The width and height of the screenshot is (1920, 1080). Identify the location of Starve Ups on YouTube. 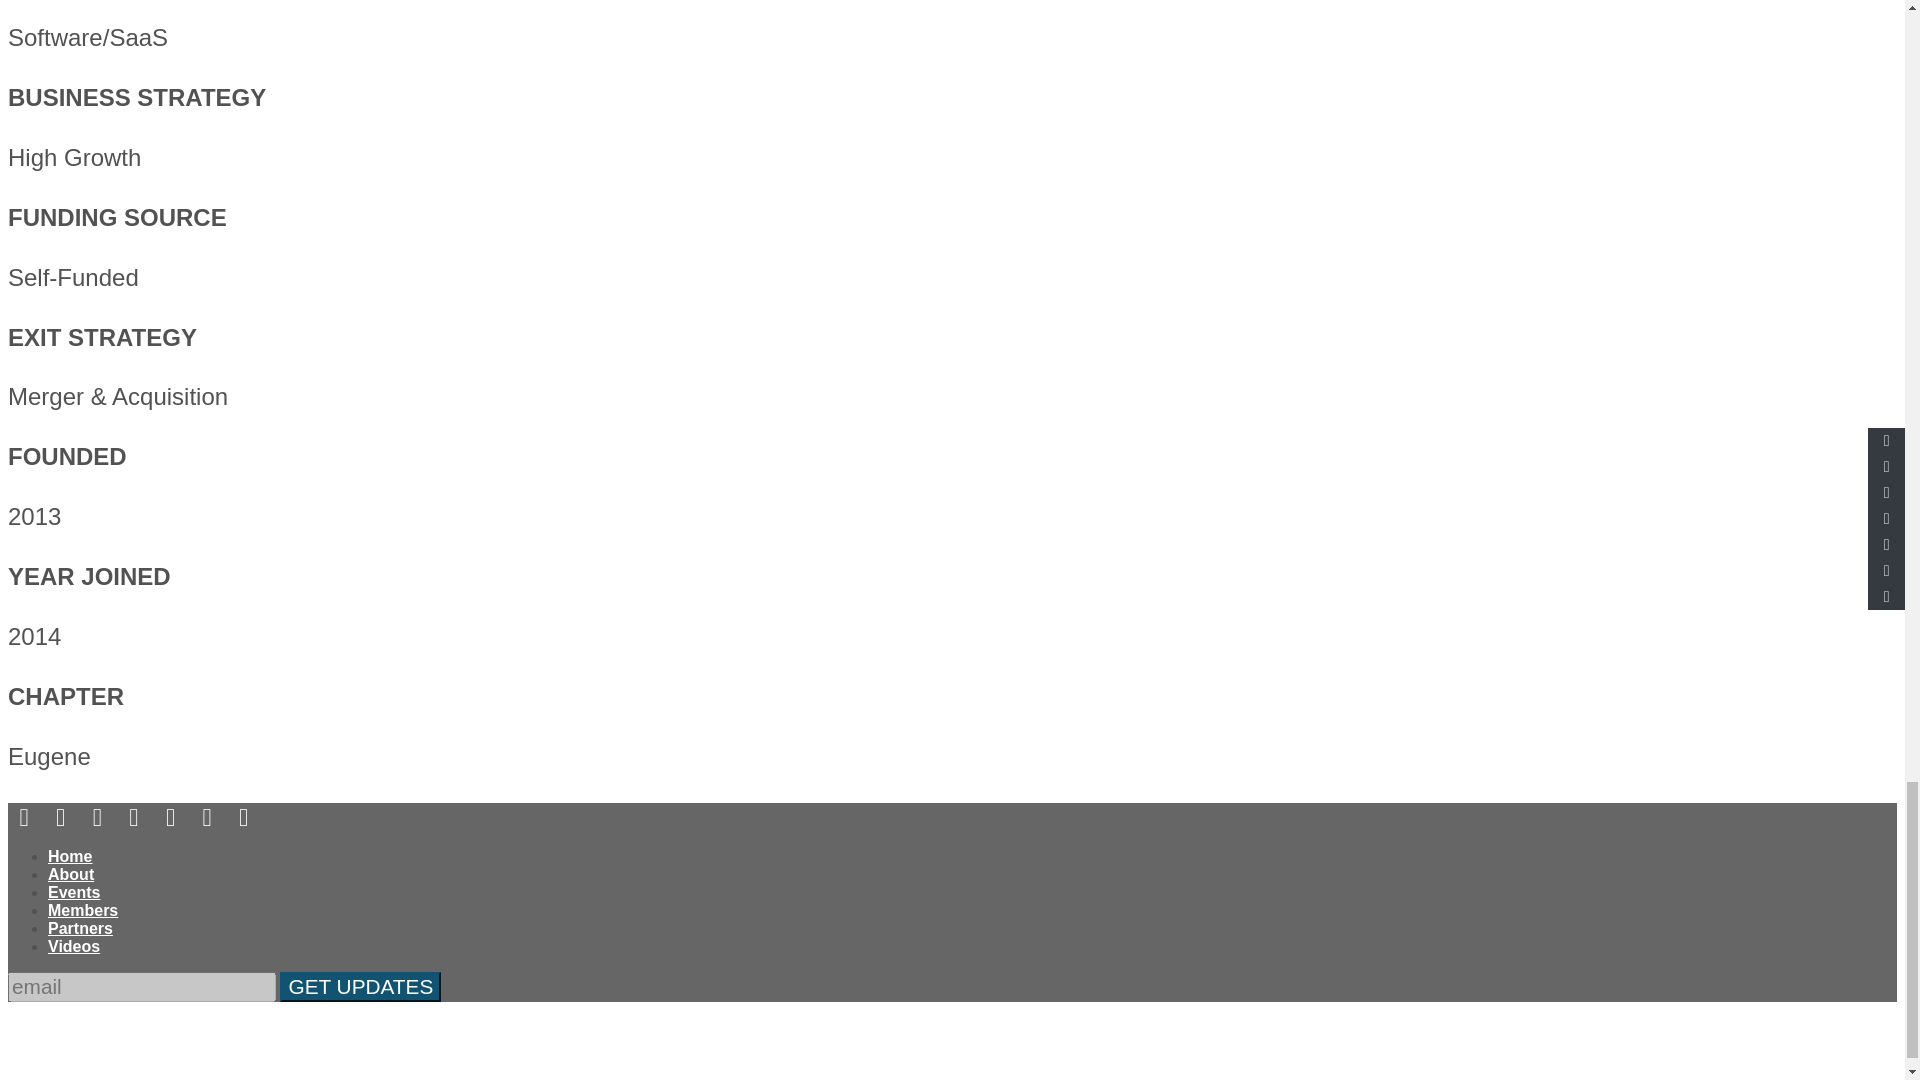
(170, 816).